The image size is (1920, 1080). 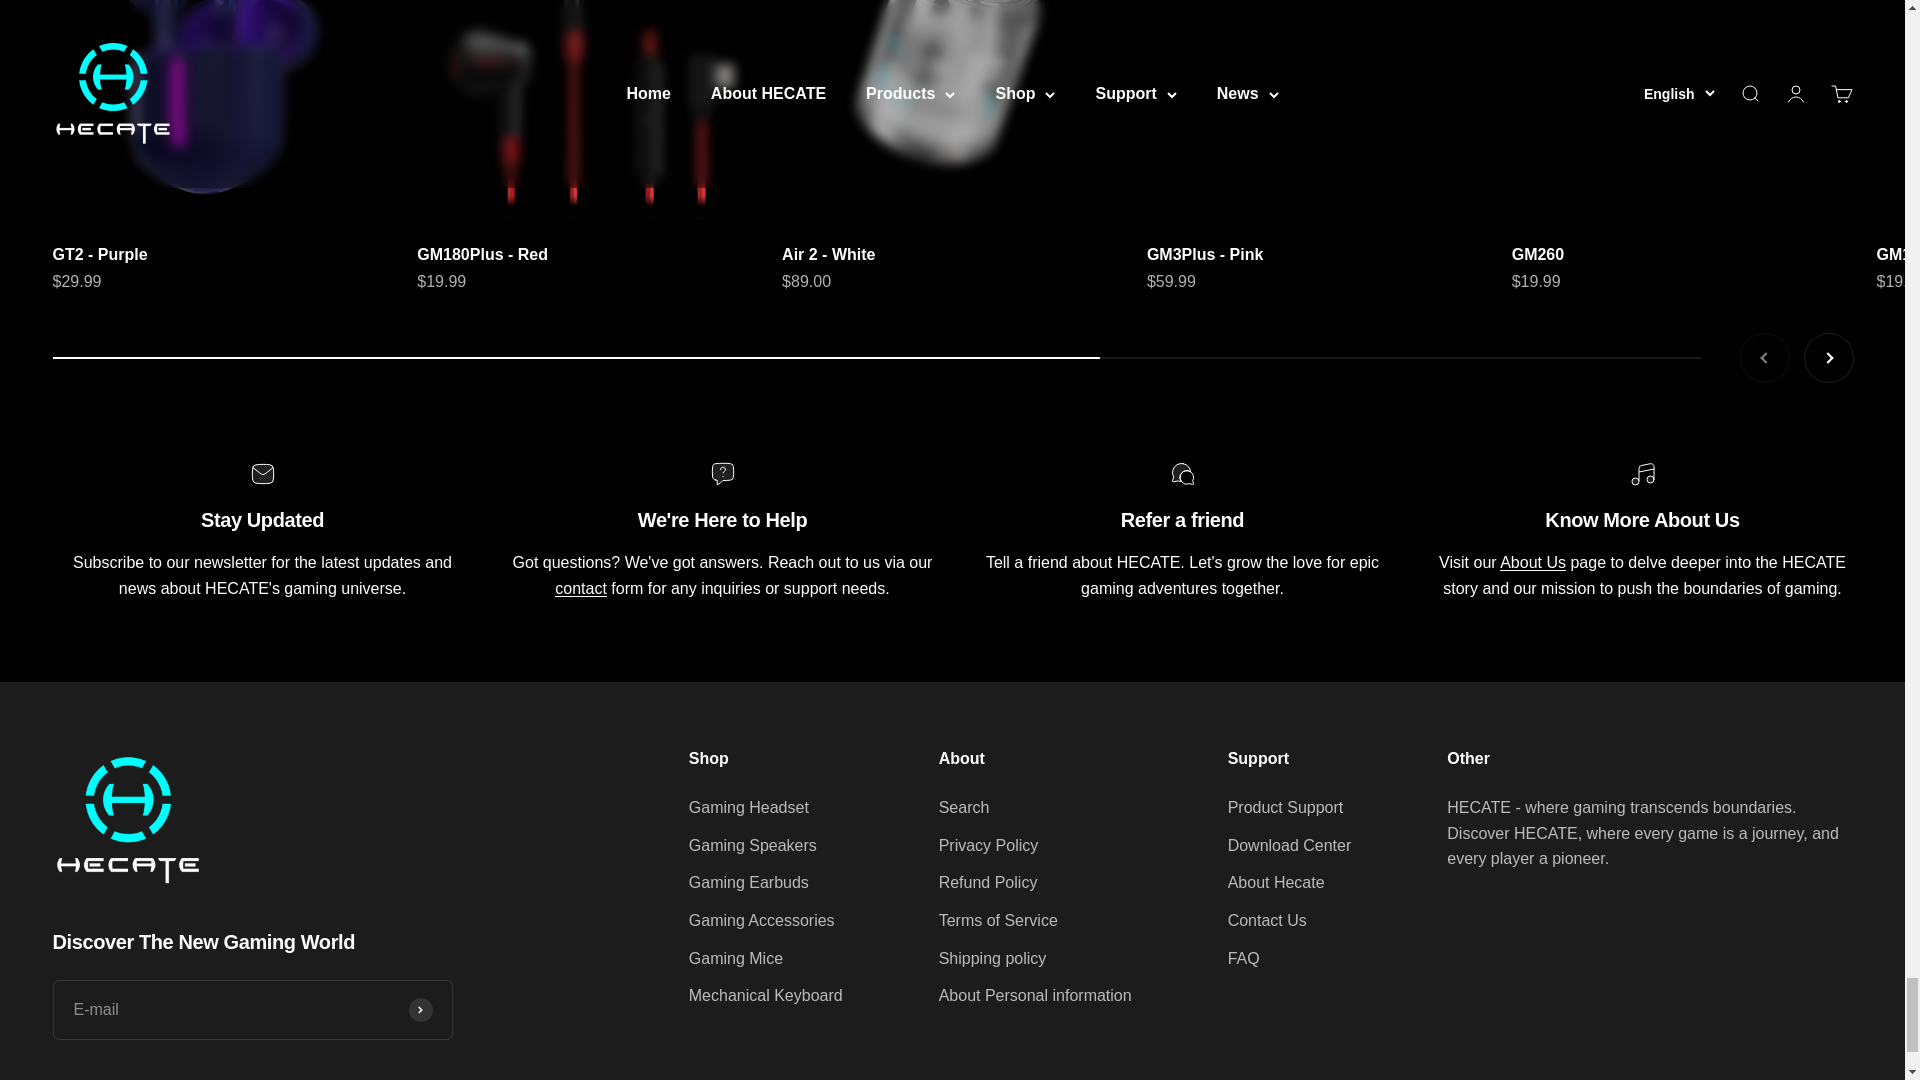 What do you see at coordinates (580, 588) in the screenshot?
I see `Product Support` at bounding box center [580, 588].